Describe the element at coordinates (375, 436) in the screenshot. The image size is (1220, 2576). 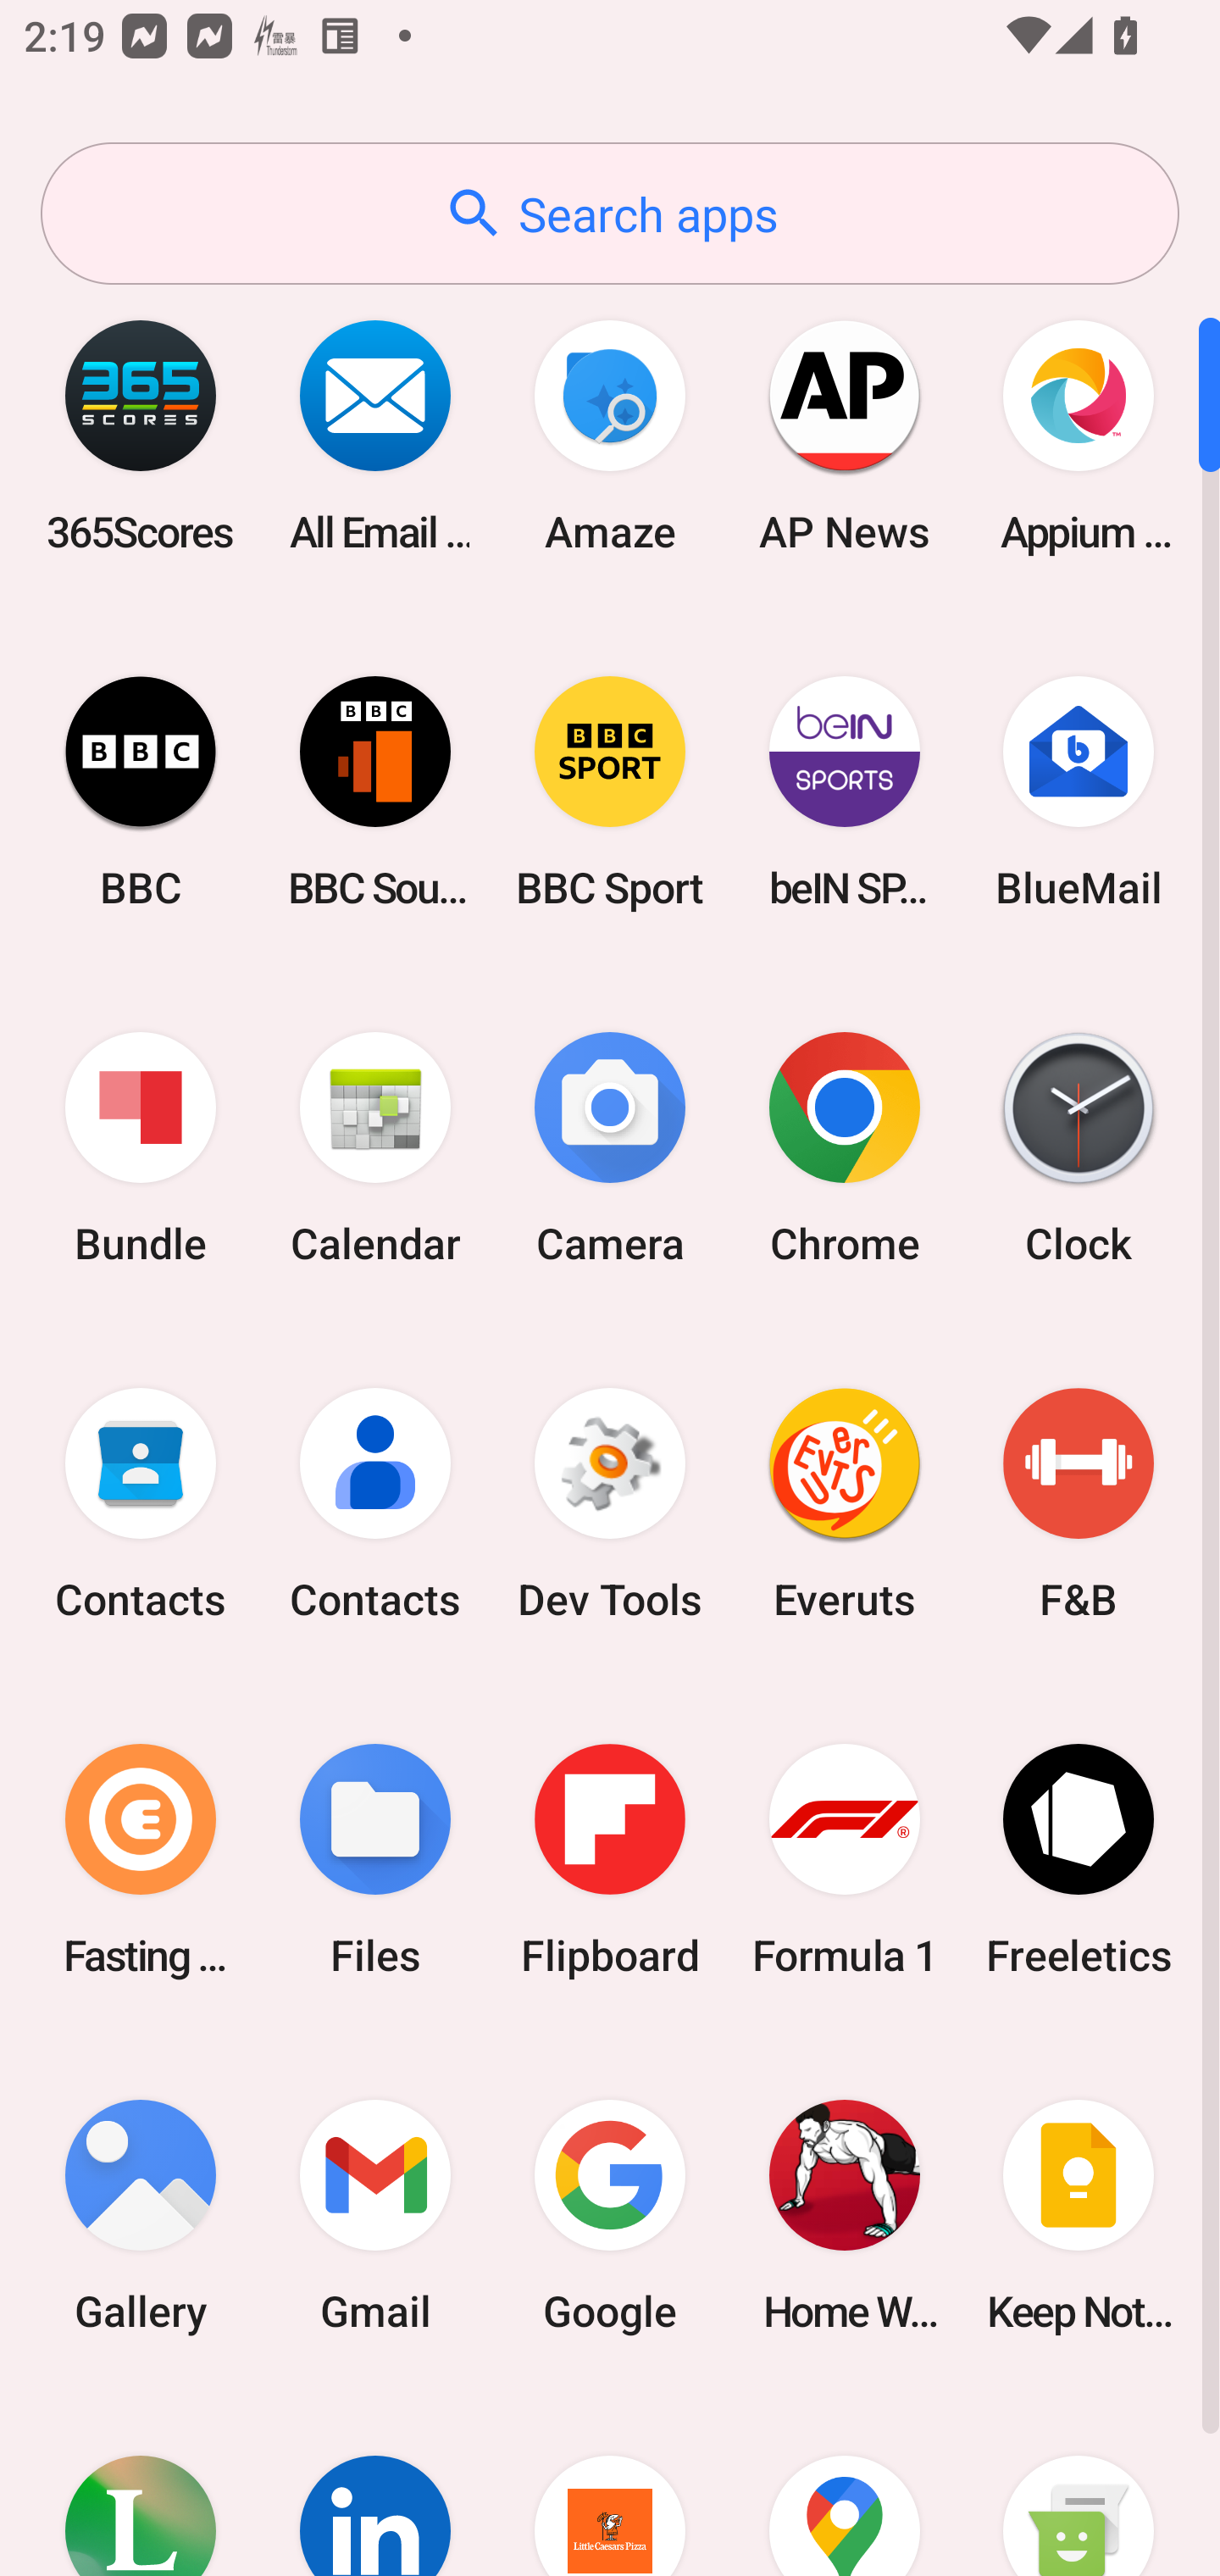
I see `All Email Connect` at that location.